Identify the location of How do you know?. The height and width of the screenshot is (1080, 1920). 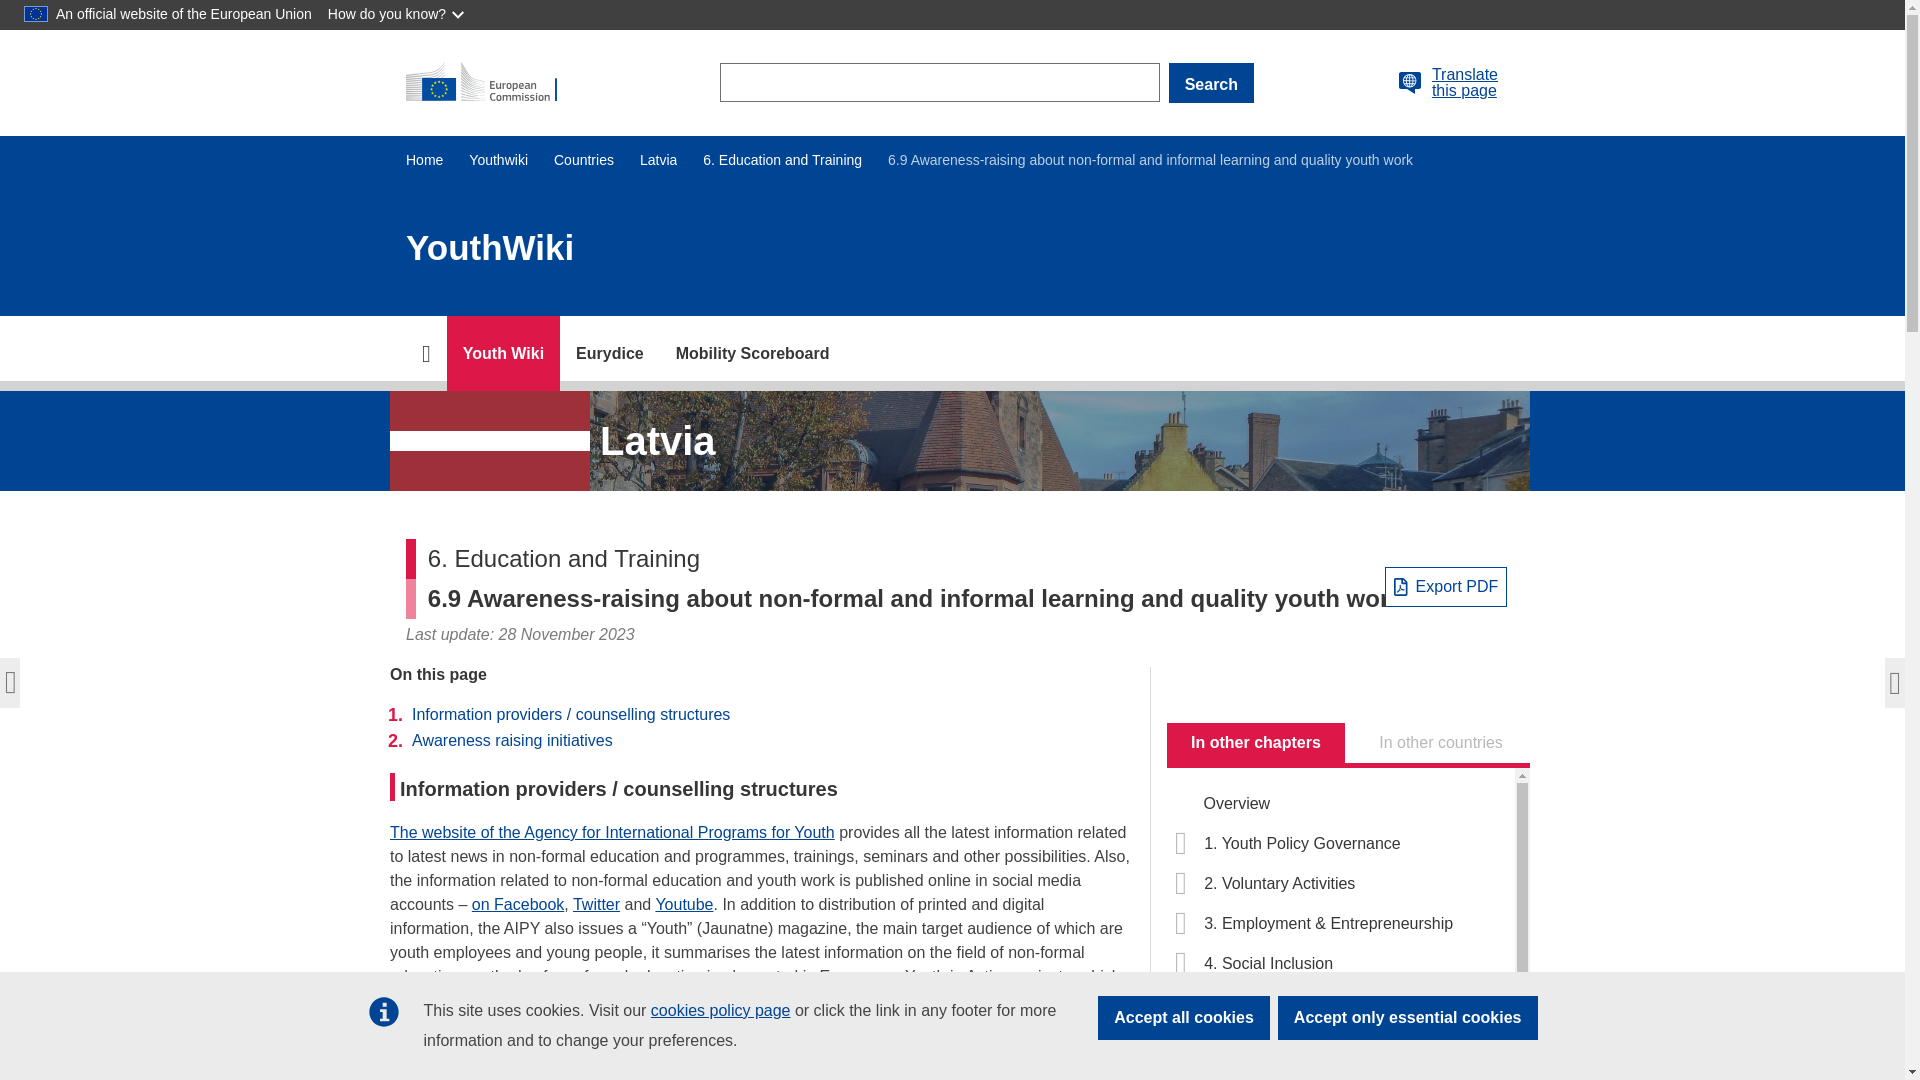
(398, 14).